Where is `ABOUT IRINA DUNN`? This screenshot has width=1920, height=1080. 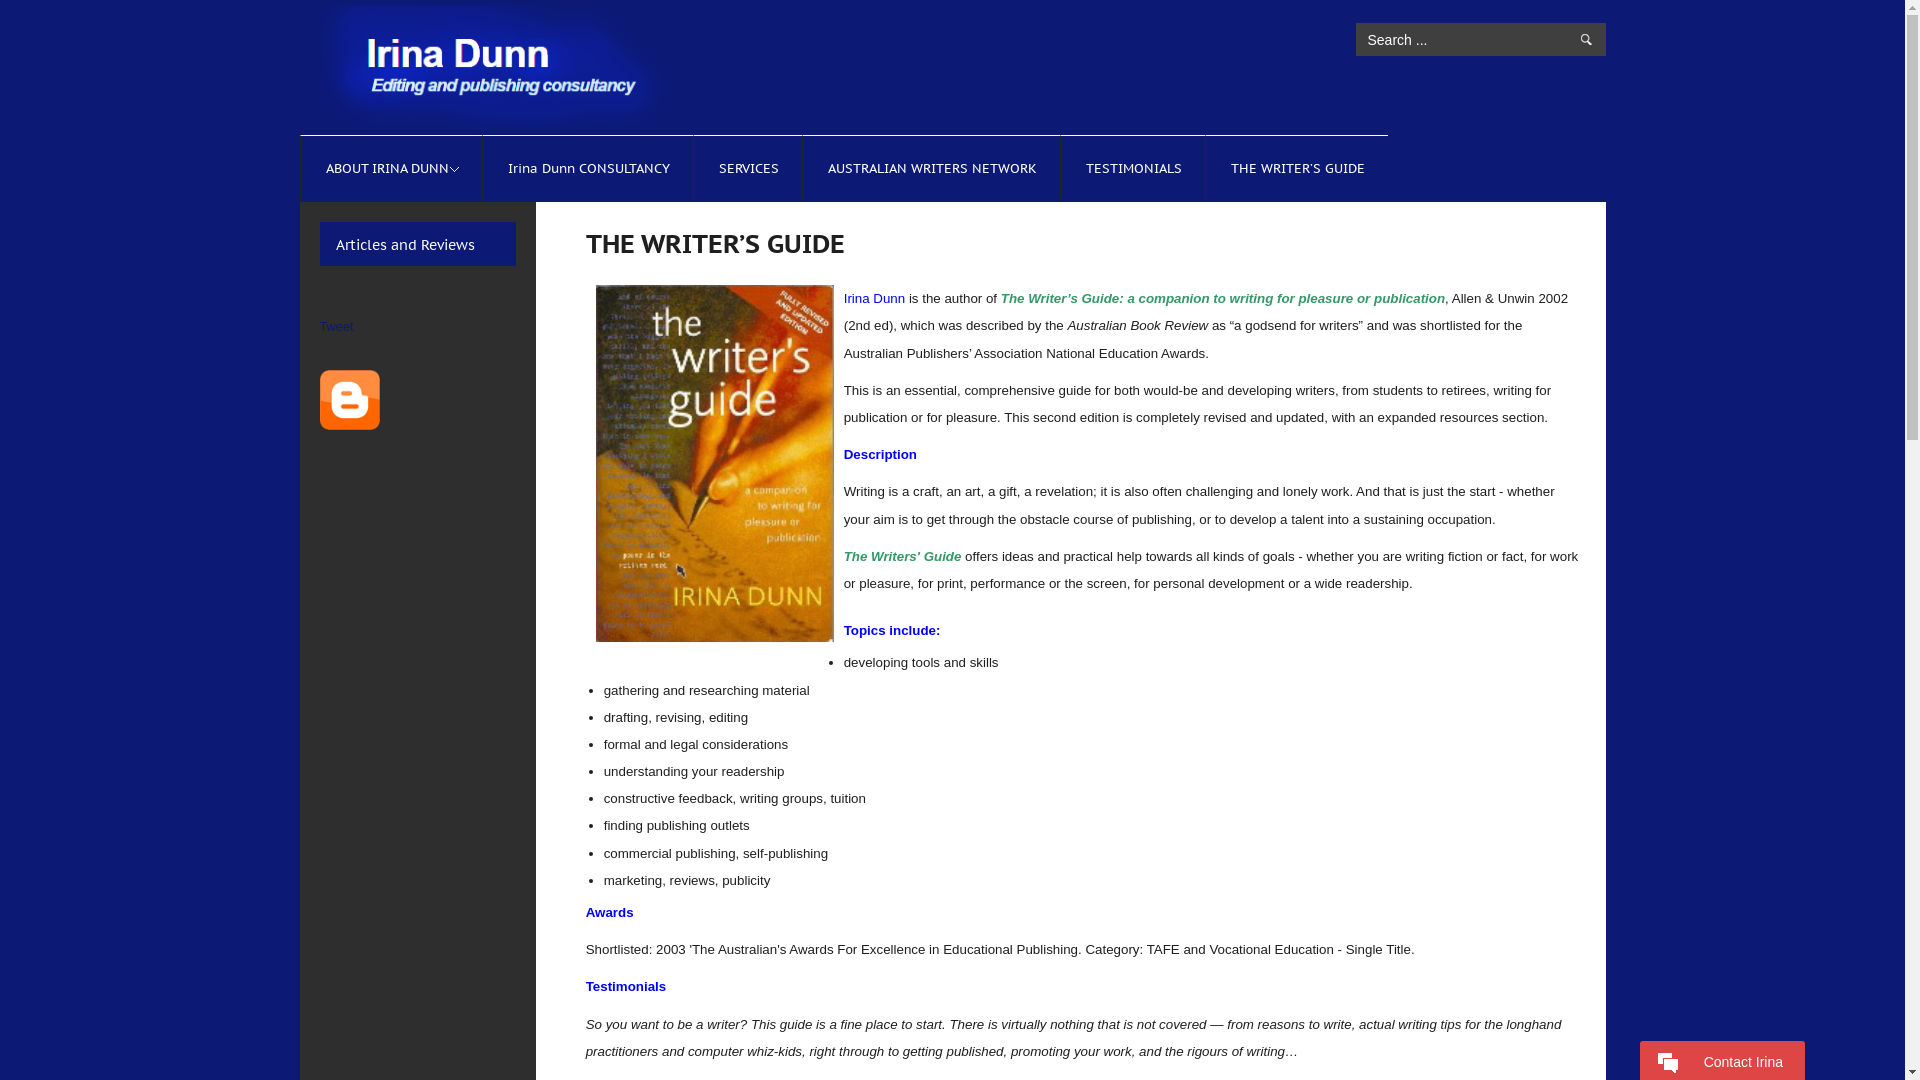 ABOUT IRINA DUNN is located at coordinates (388, 168).